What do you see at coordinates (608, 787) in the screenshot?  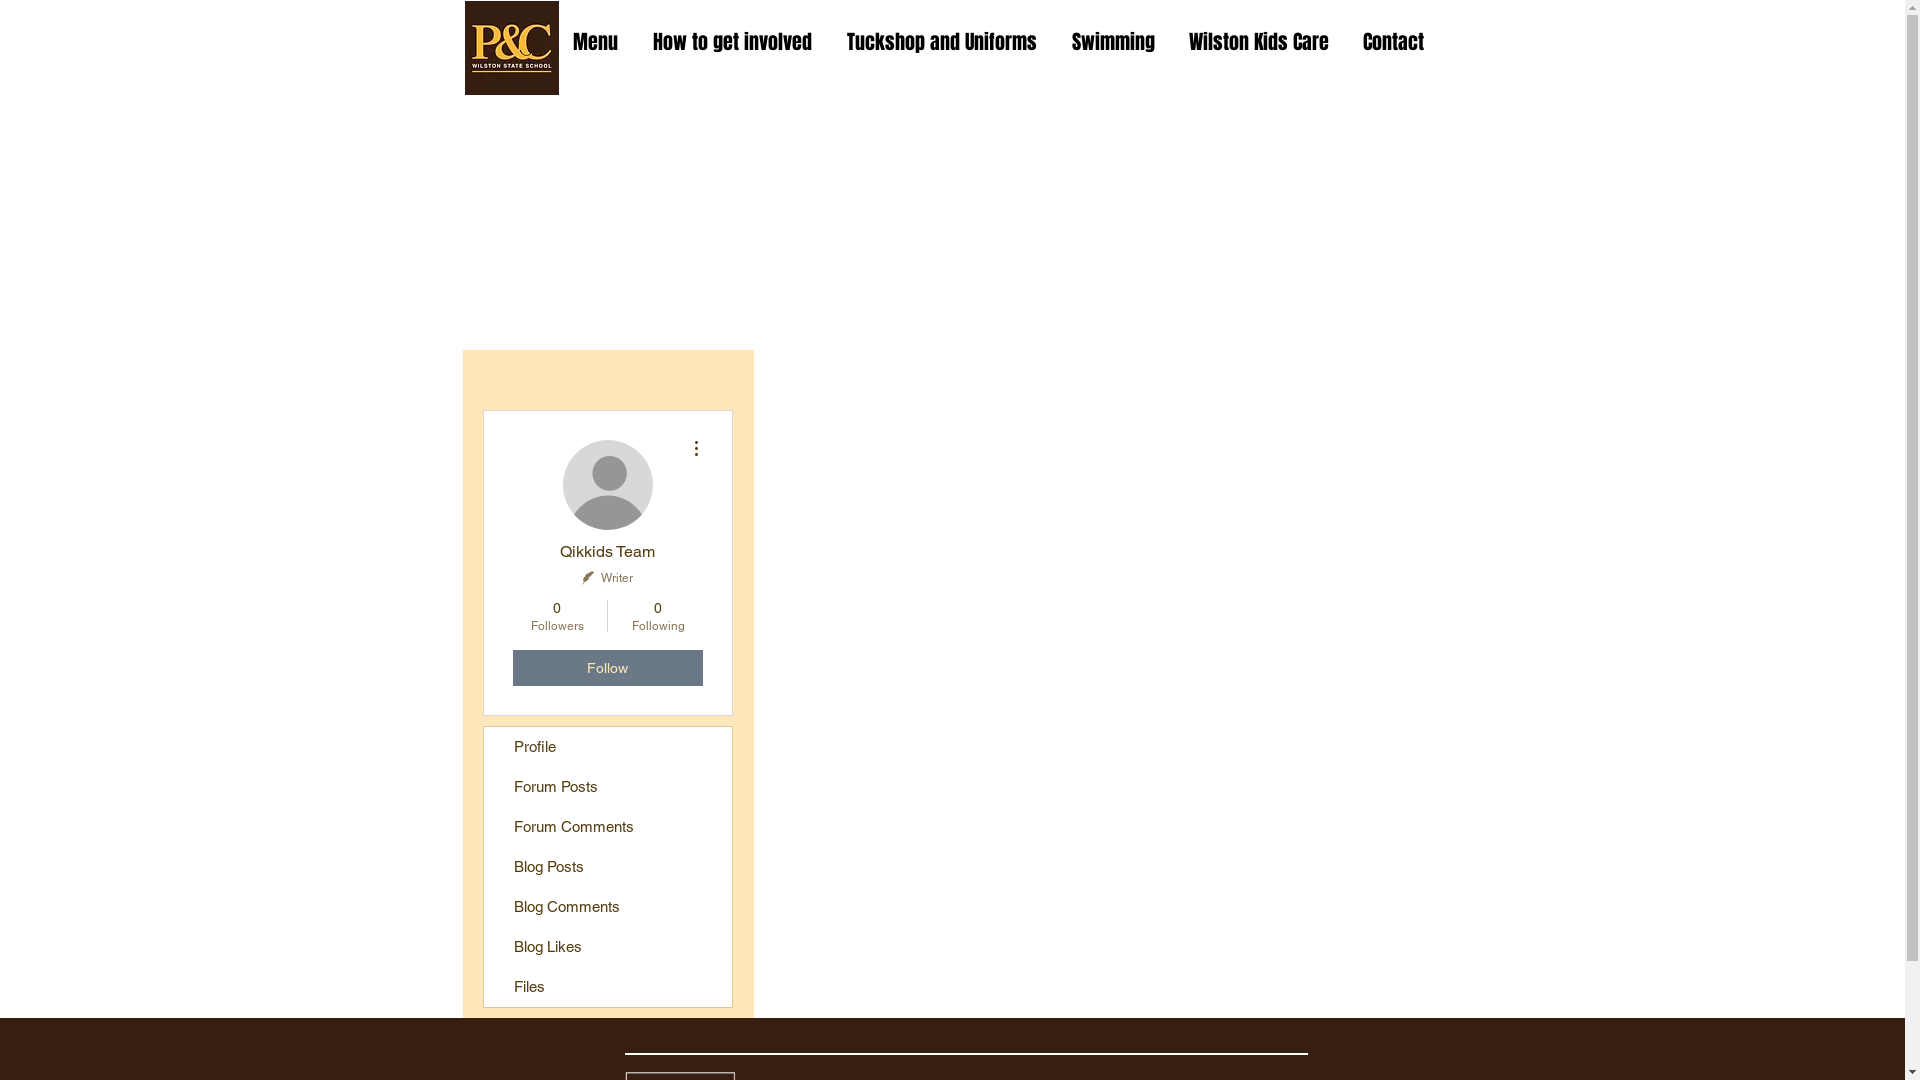 I see `Forum Posts` at bounding box center [608, 787].